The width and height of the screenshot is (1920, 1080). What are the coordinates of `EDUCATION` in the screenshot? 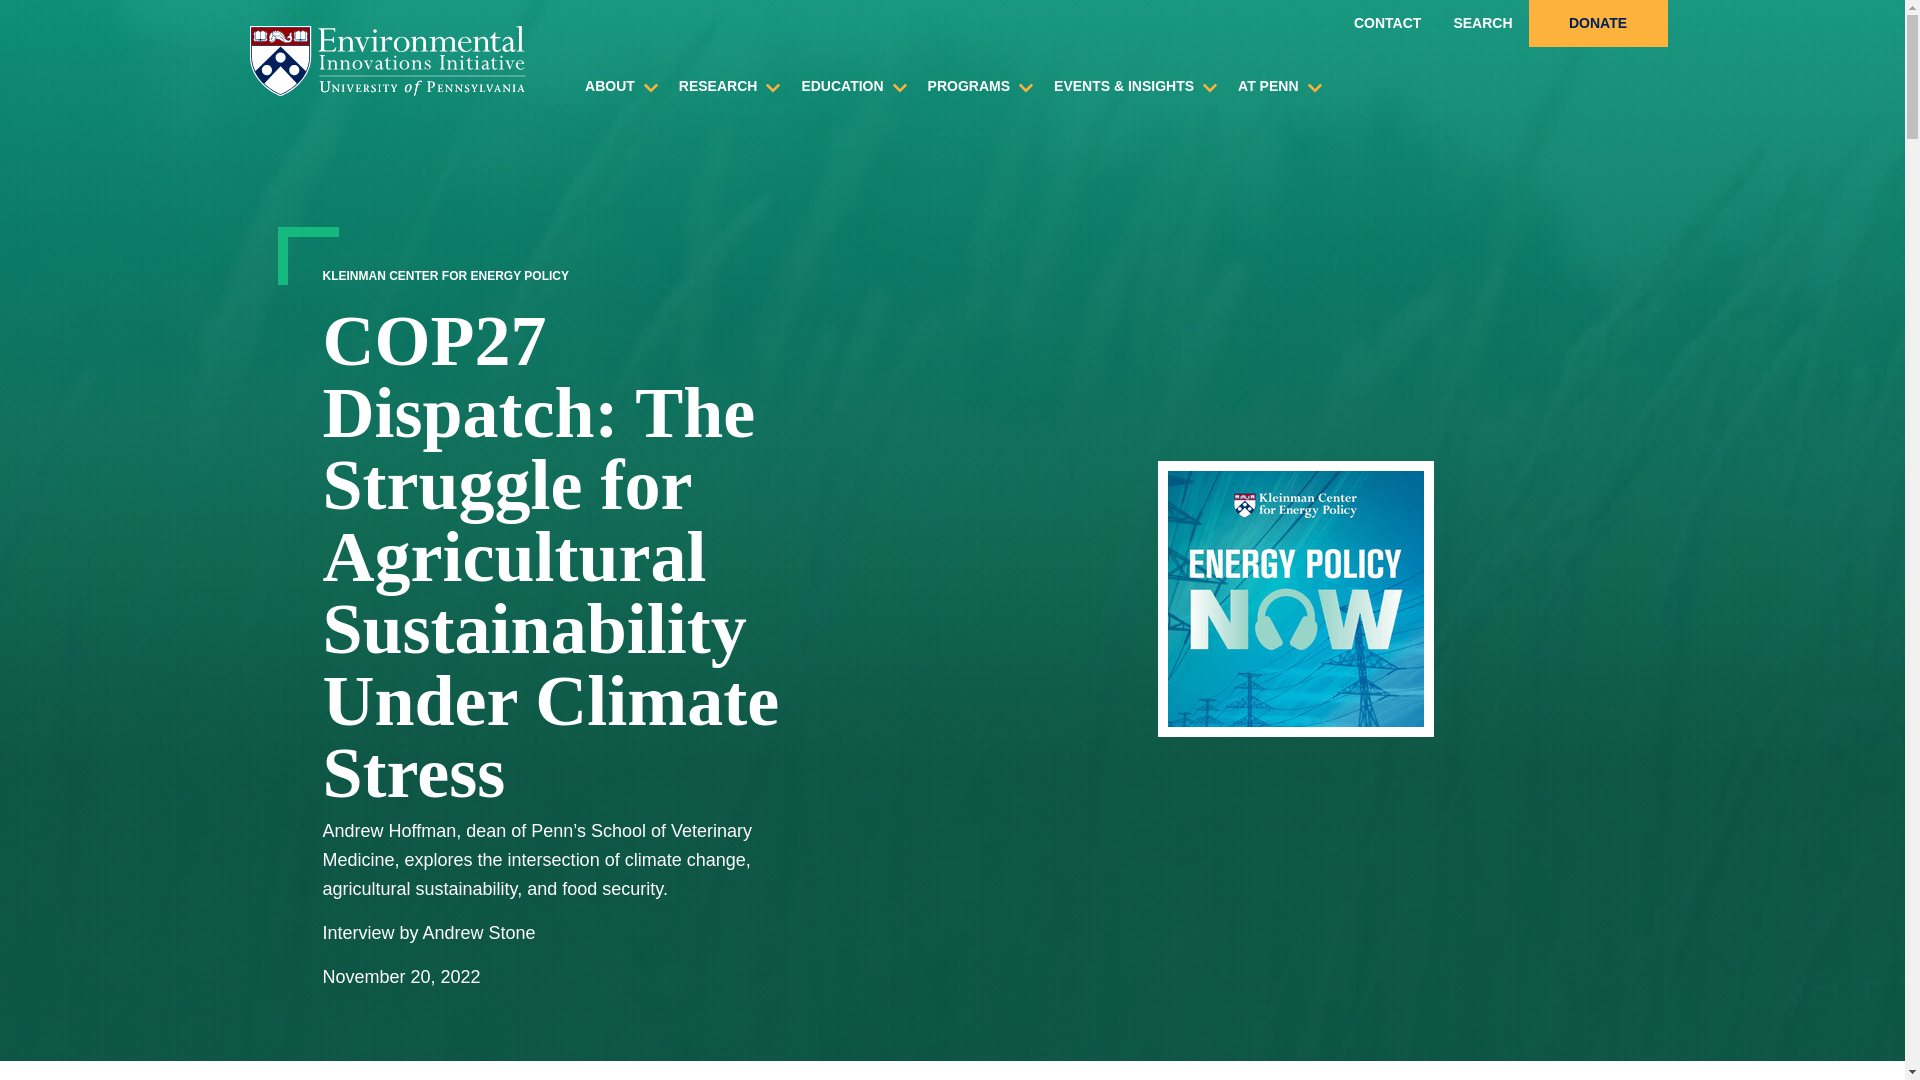 It's located at (842, 86).